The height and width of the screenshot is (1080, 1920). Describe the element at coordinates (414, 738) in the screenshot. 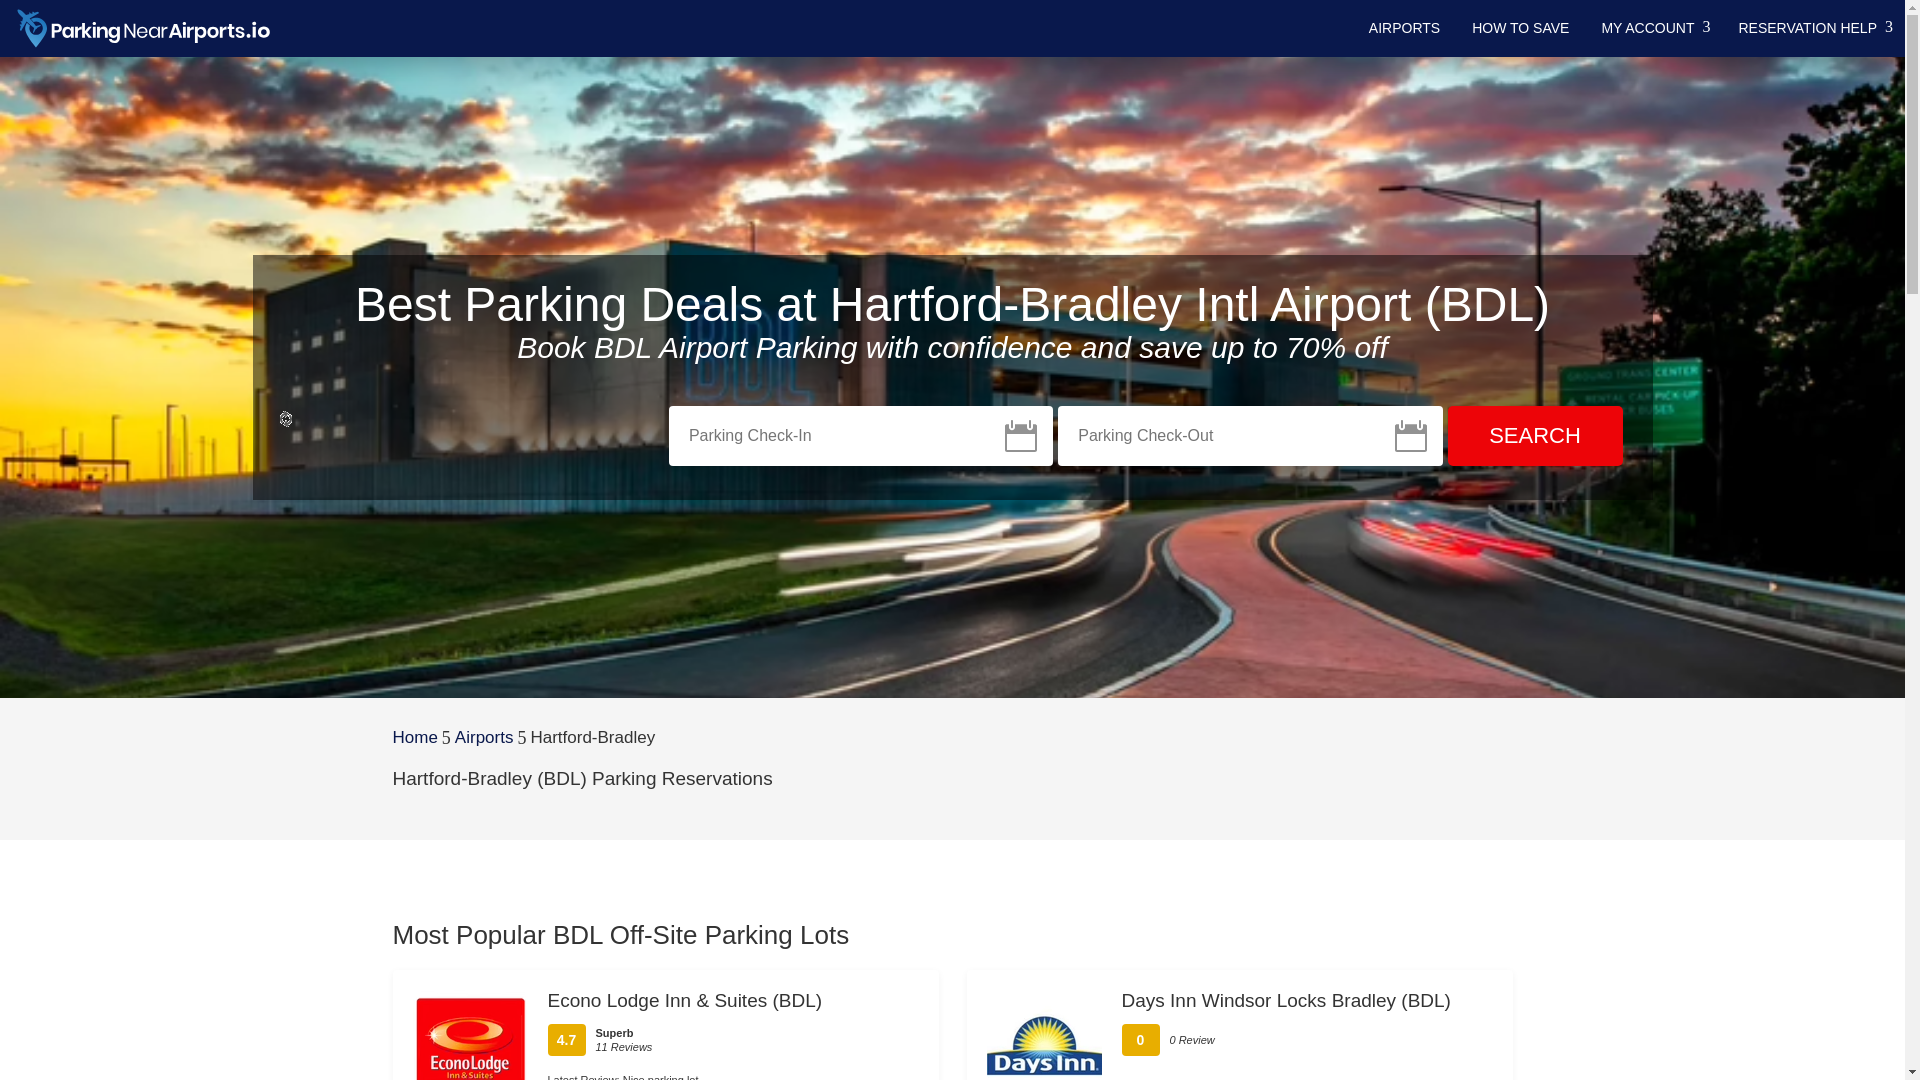

I see `Home` at that location.